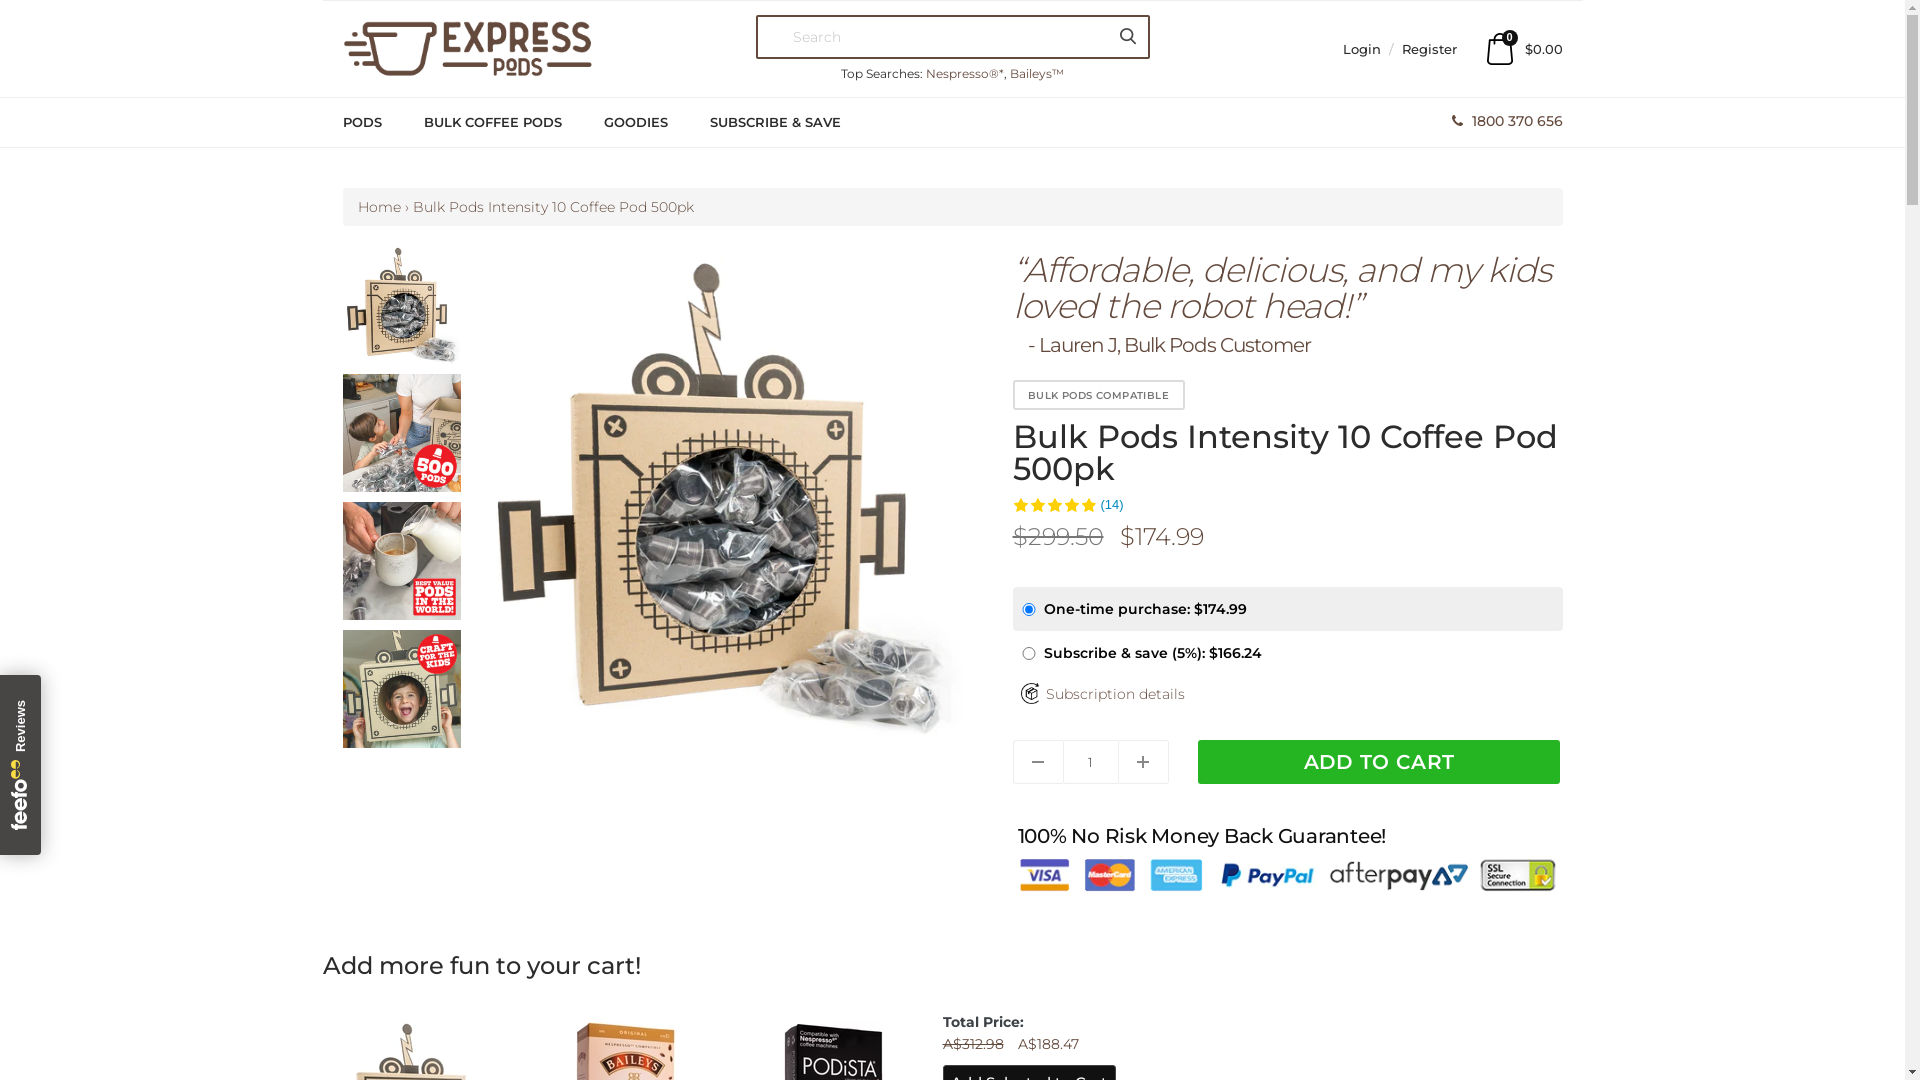 The image size is (1920, 1080). What do you see at coordinates (380, 207) in the screenshot?
I see `Home` at bounding box center [380, 207].